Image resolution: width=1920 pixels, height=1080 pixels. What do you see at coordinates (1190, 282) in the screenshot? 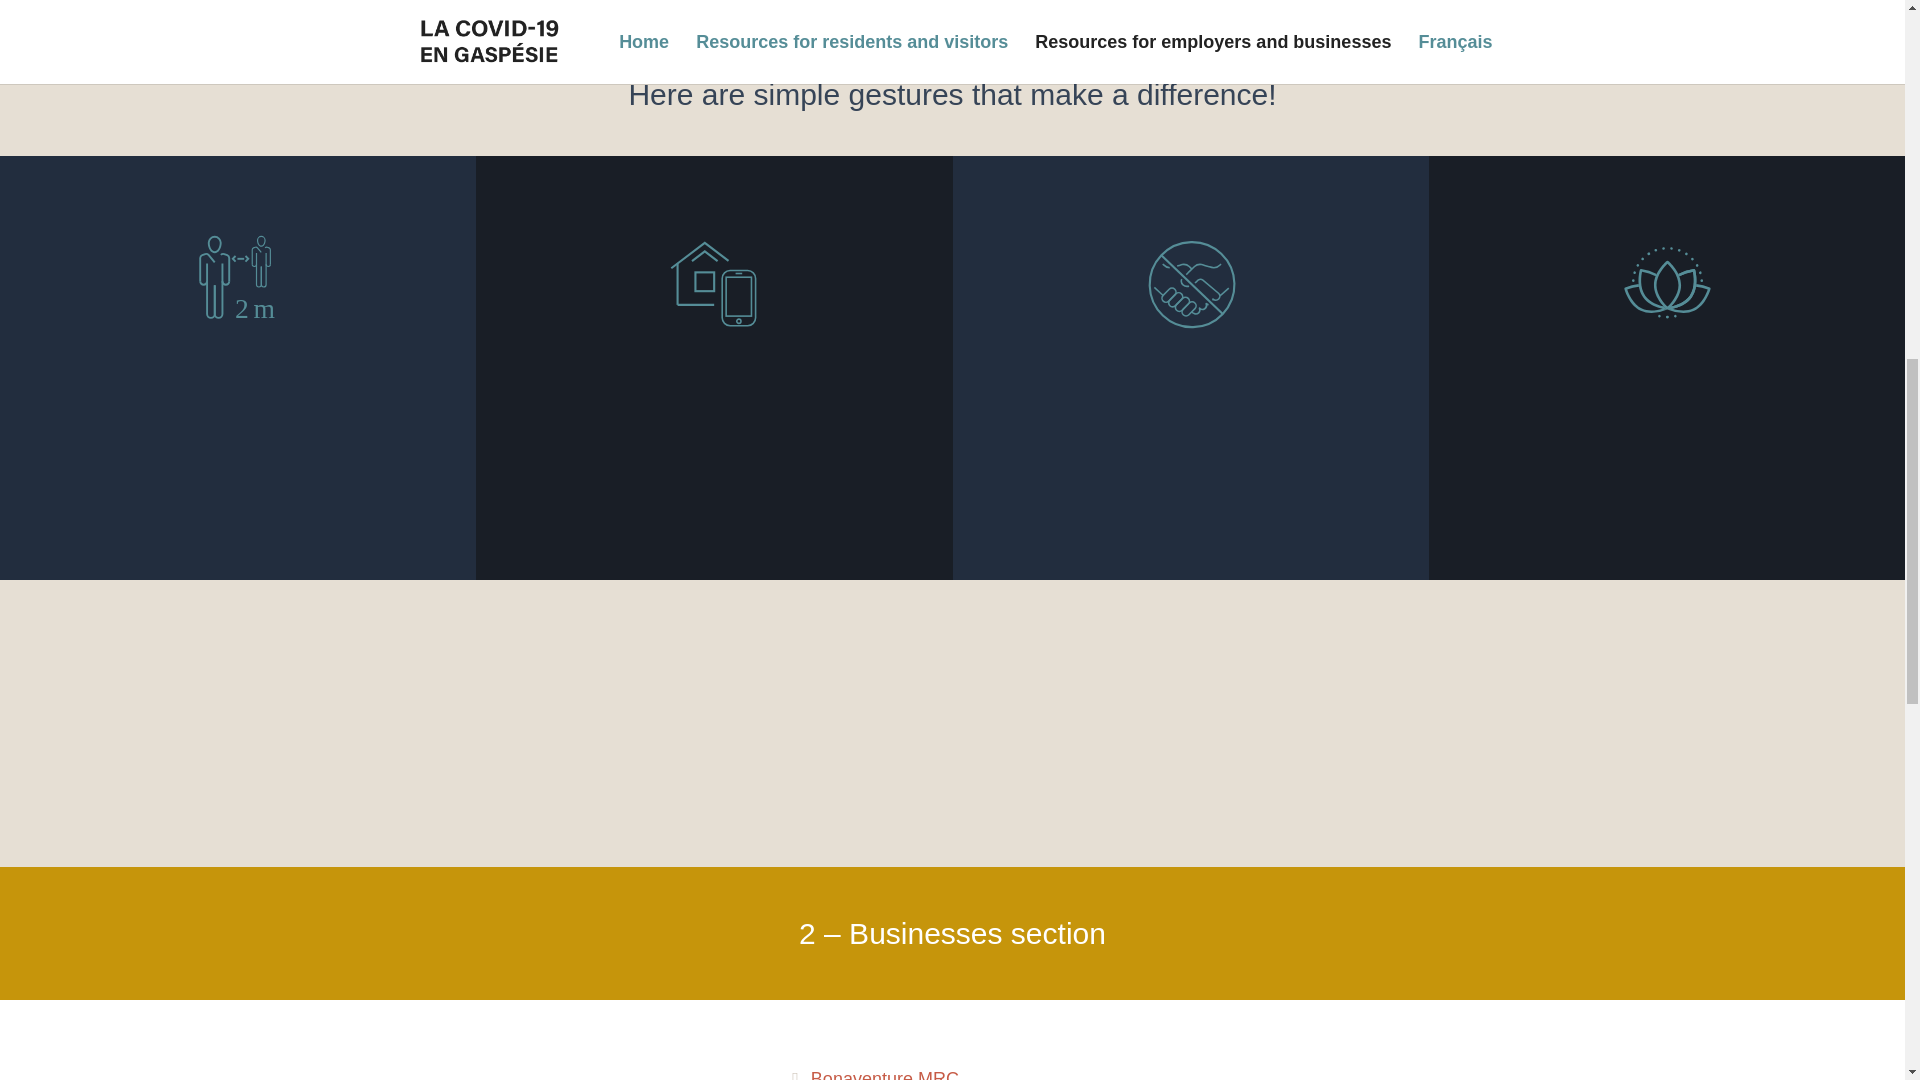
I see `avoid-contact` at bounding box center [1190, 282].